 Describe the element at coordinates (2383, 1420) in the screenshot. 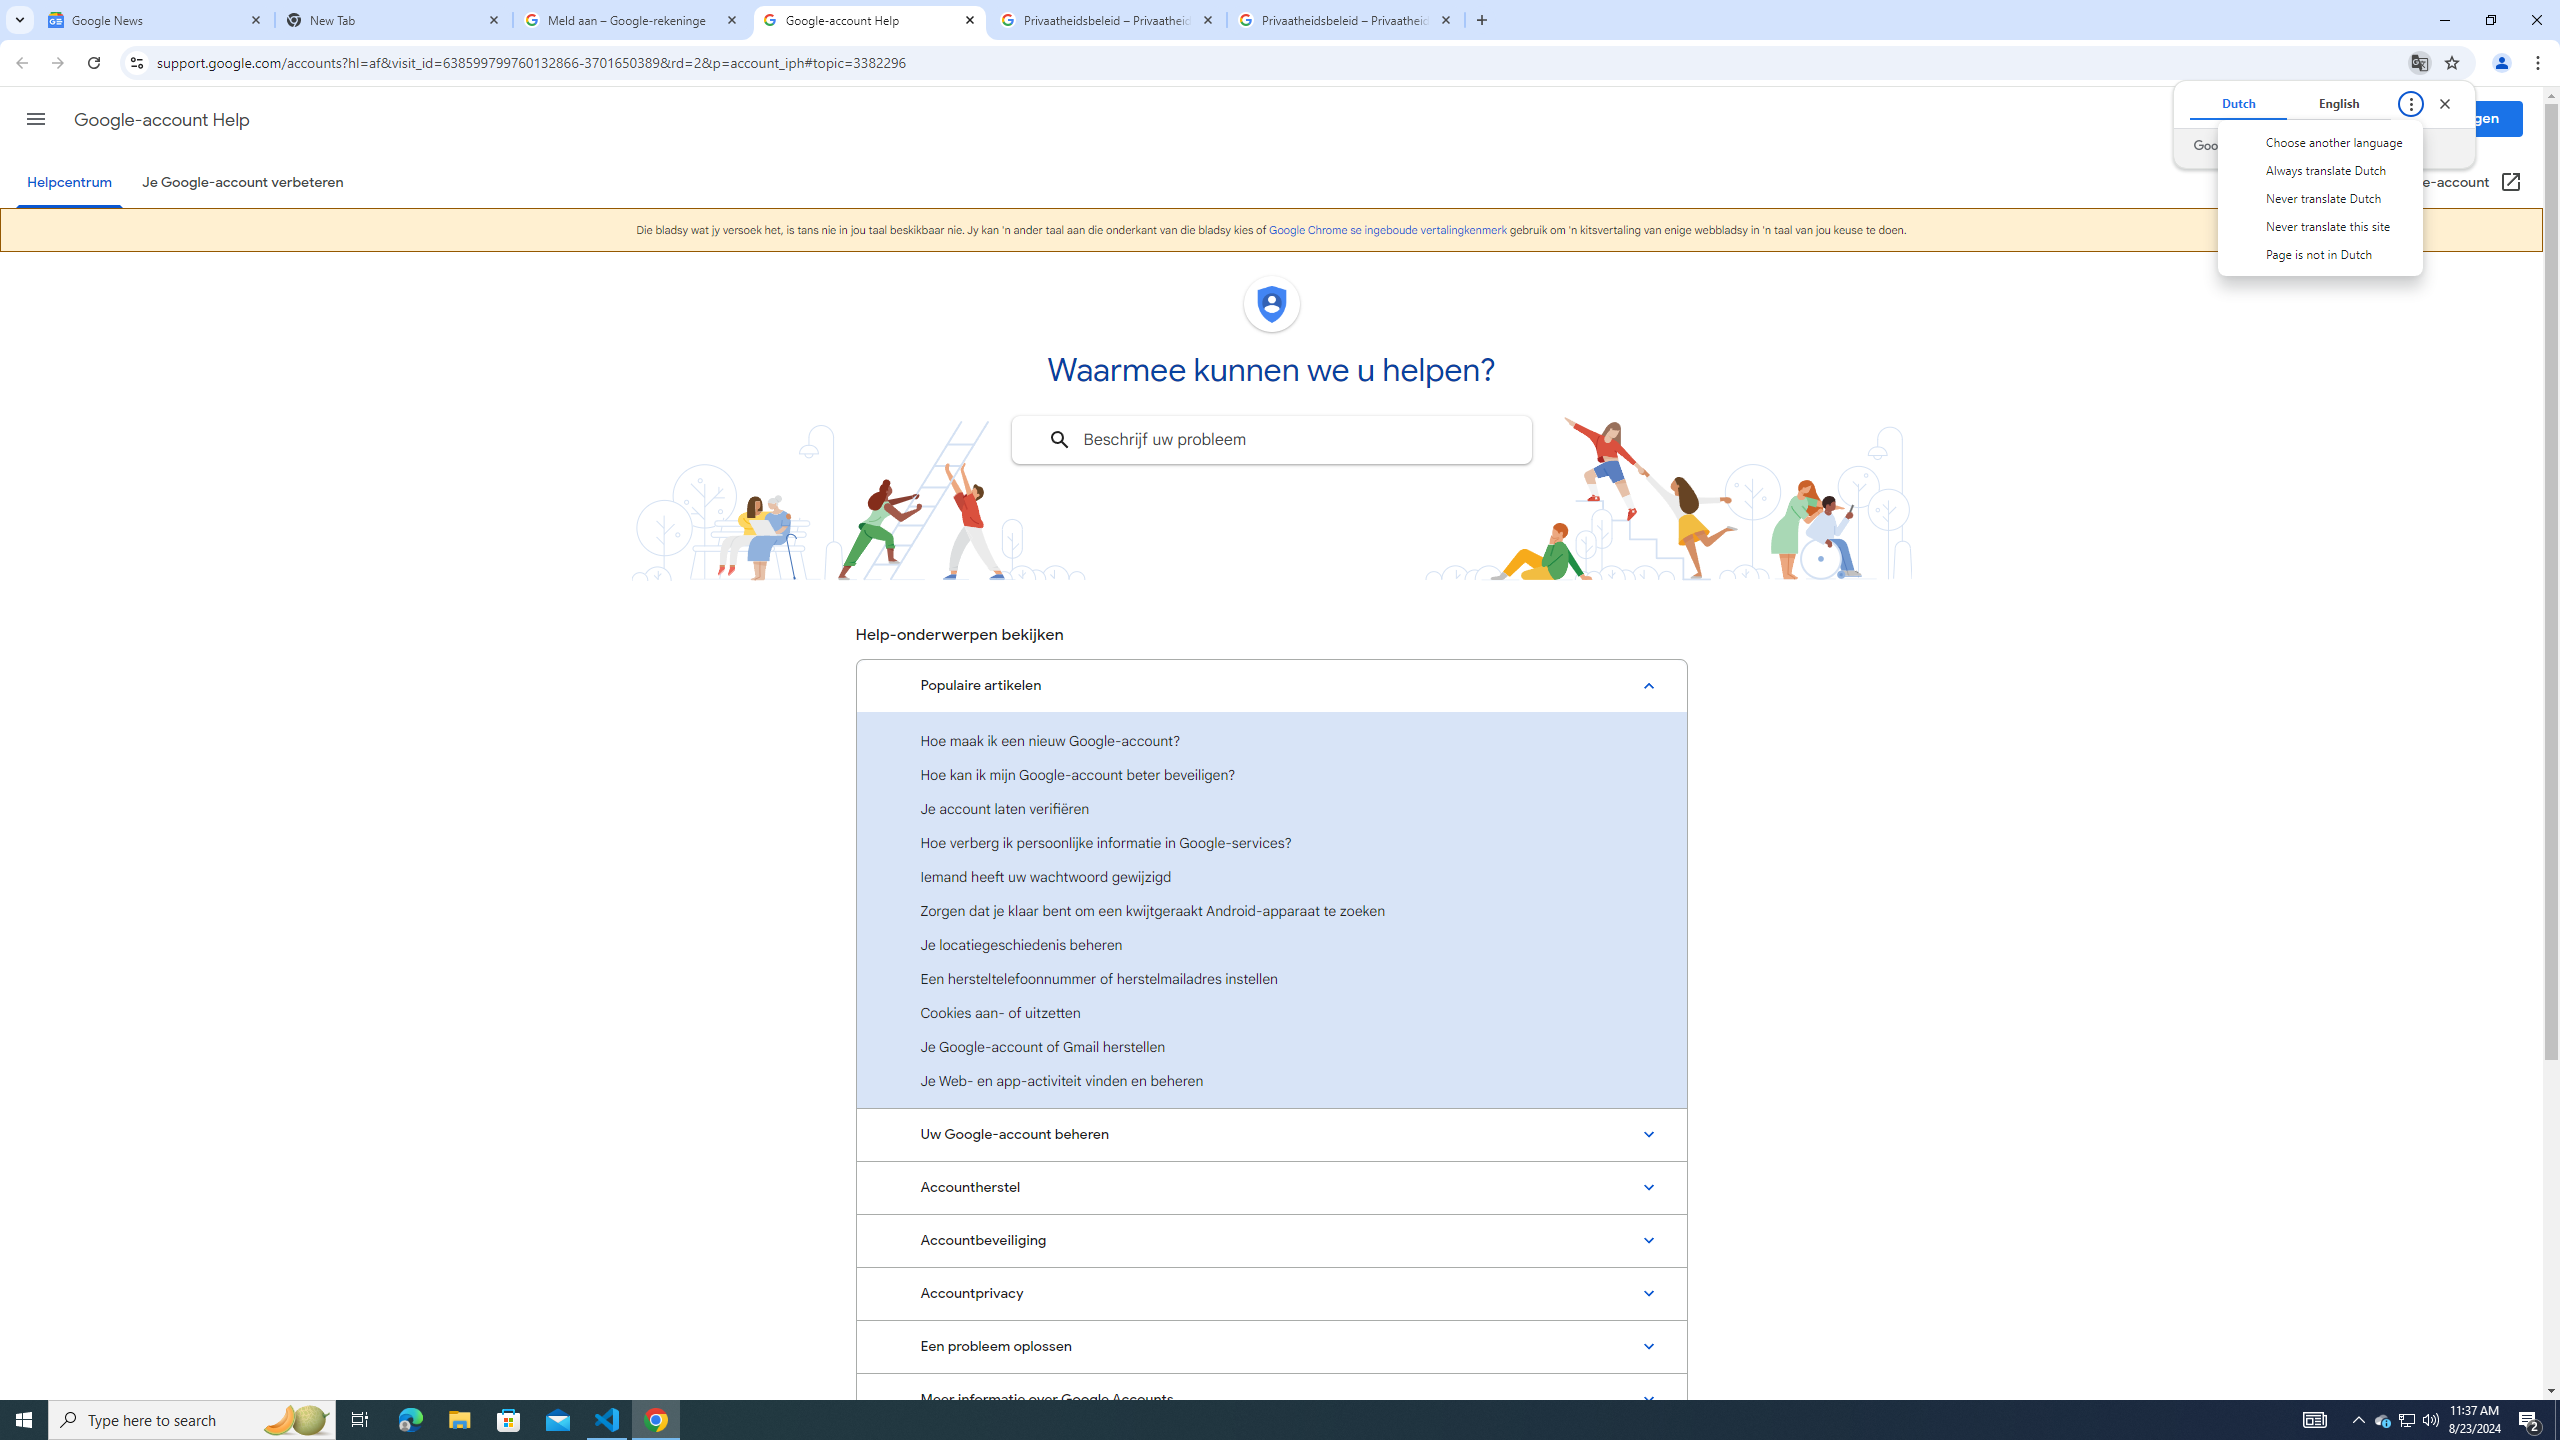

I see `Accountherstel` at that location.